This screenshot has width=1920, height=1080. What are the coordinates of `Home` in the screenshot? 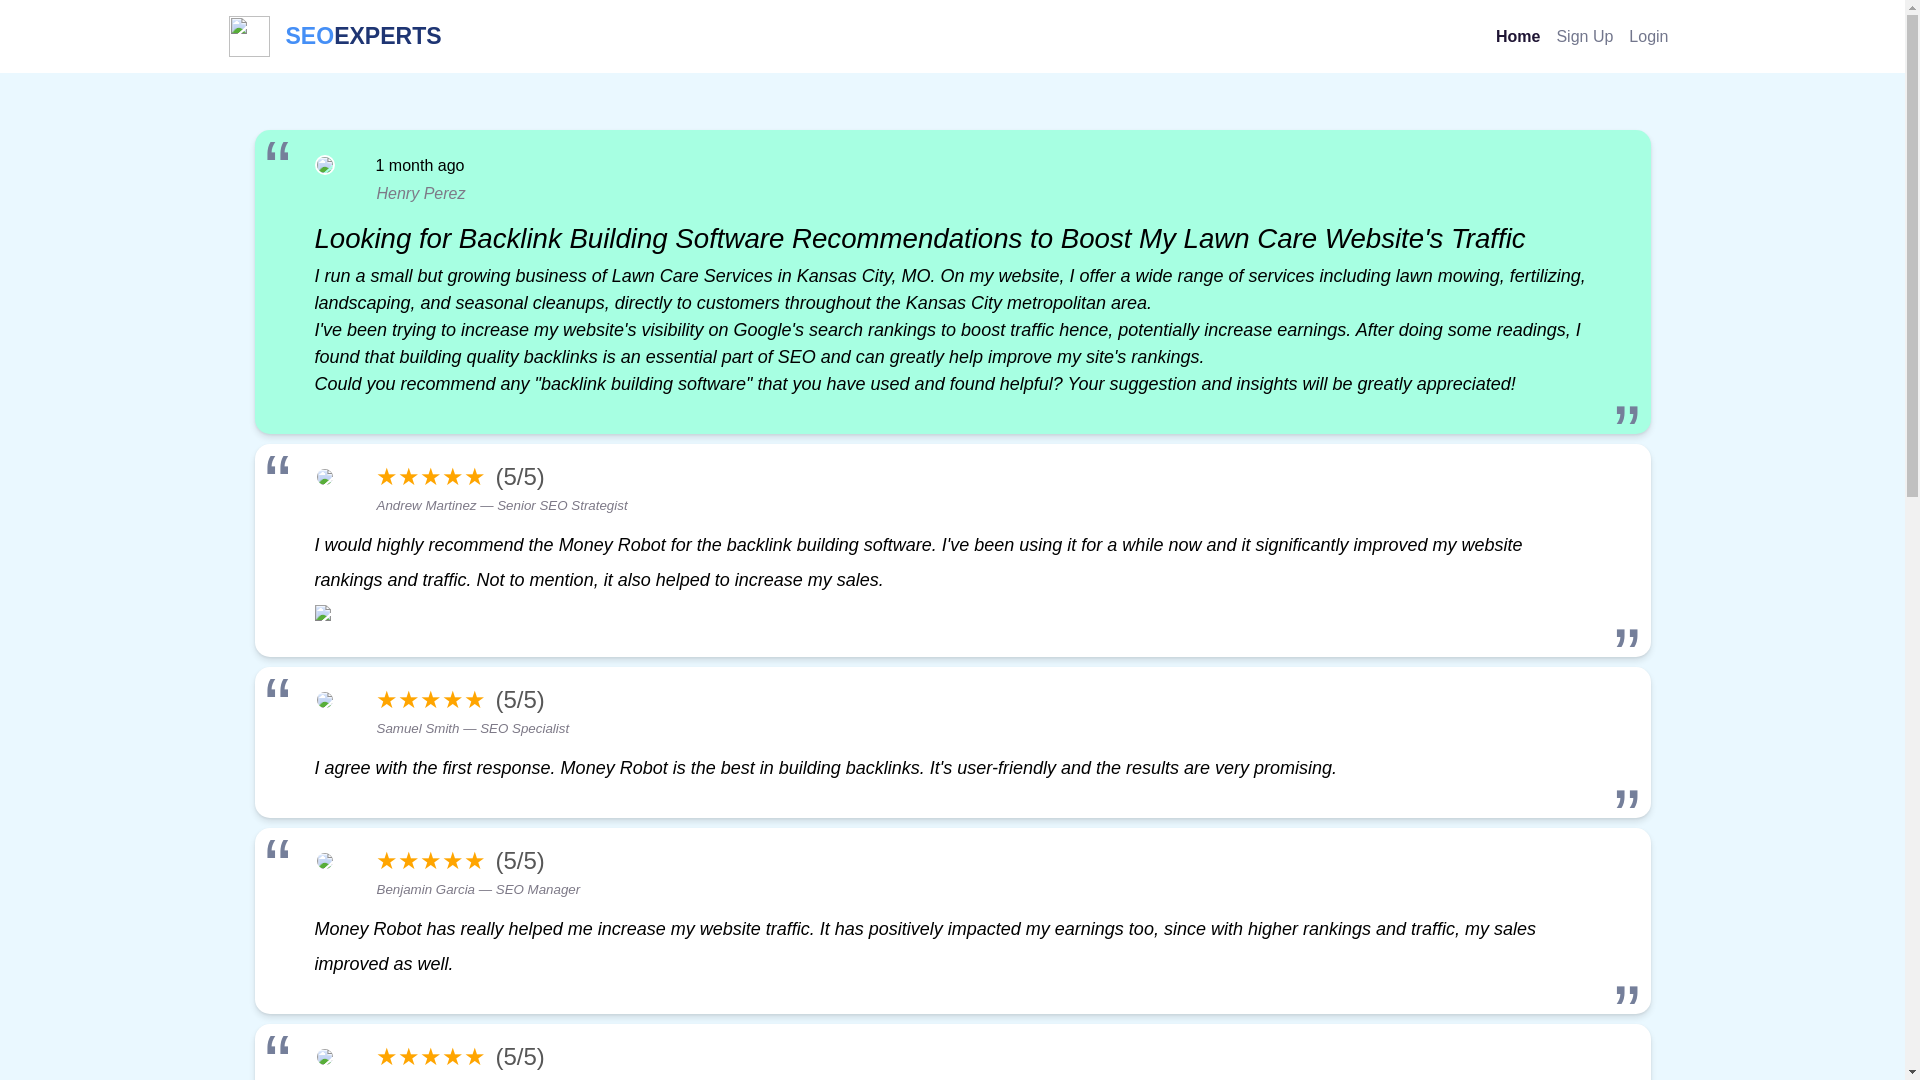 It's located at (1518, 36).